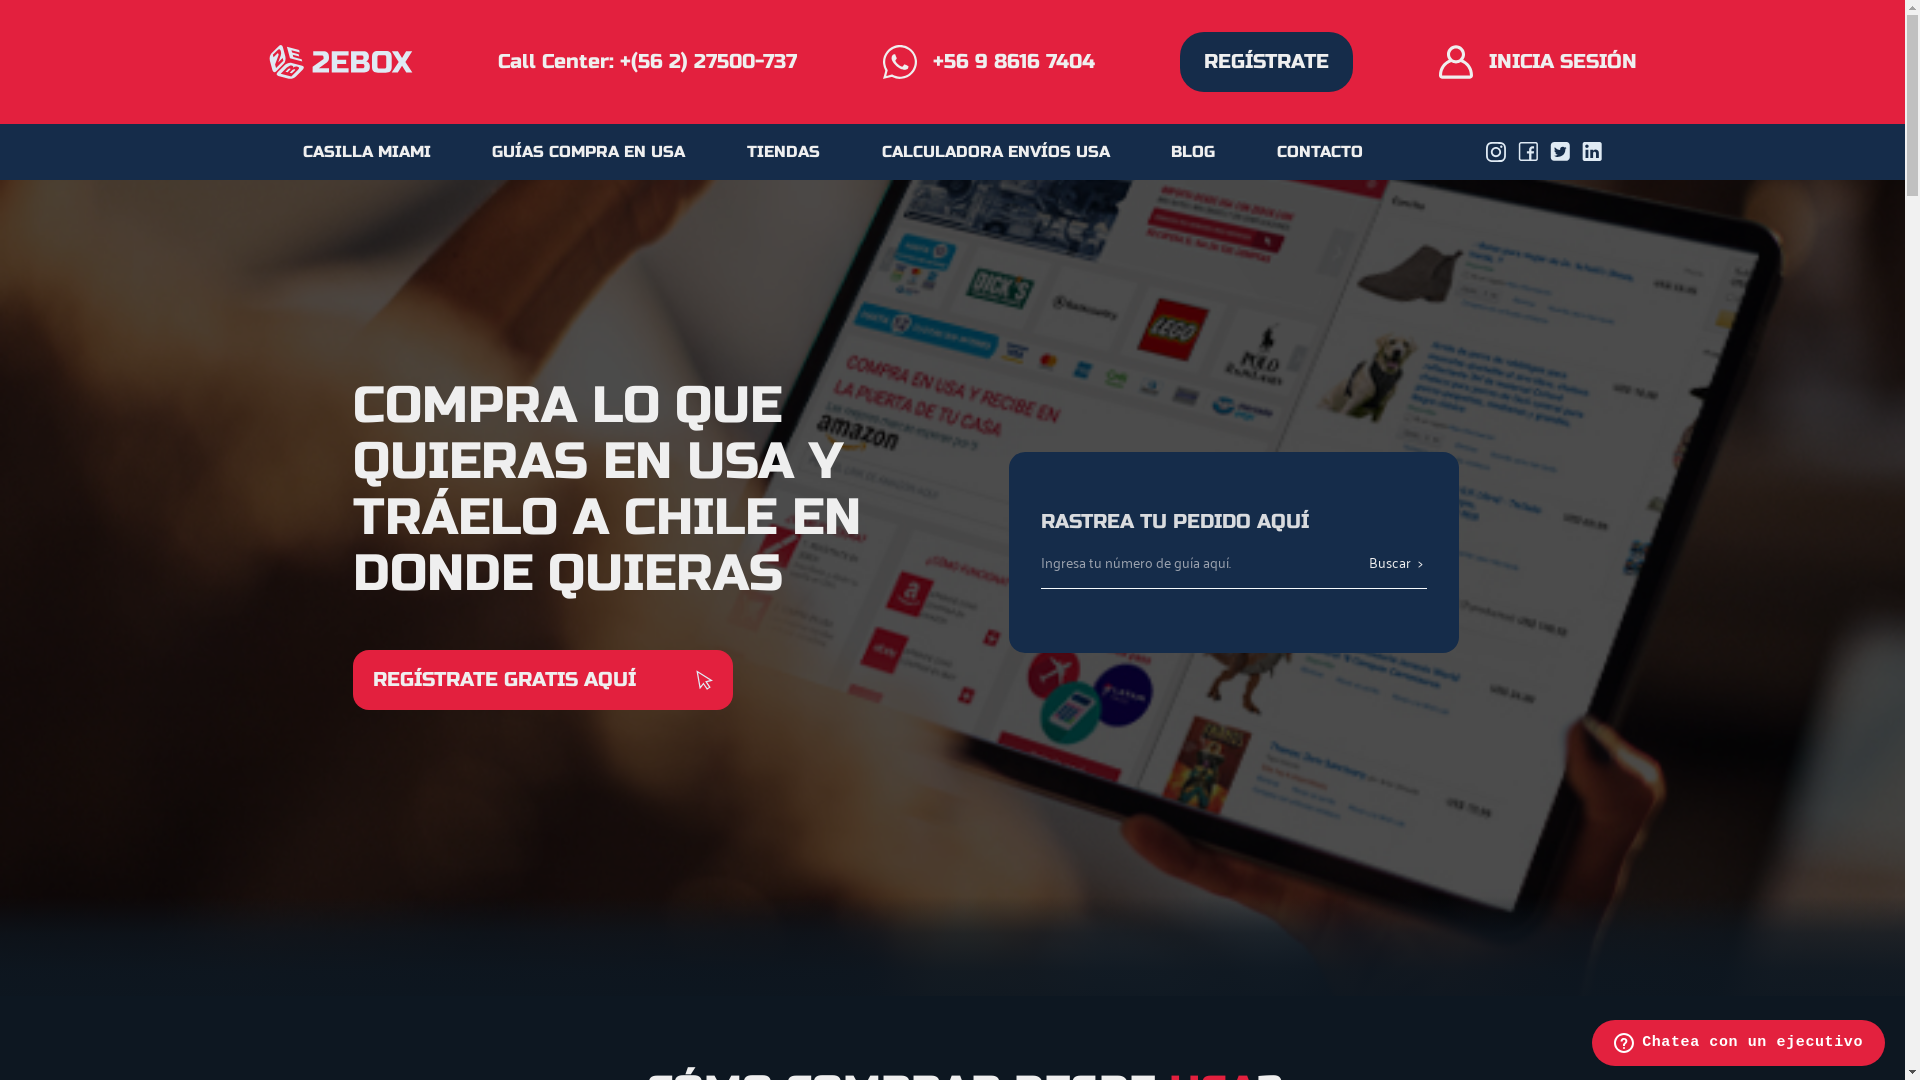 Image resolution: width=1920 pixels, height=1080 pixels. Describe the element at coordinates (1397, 562) in the screenshot. I see `Buscar >` at that location.